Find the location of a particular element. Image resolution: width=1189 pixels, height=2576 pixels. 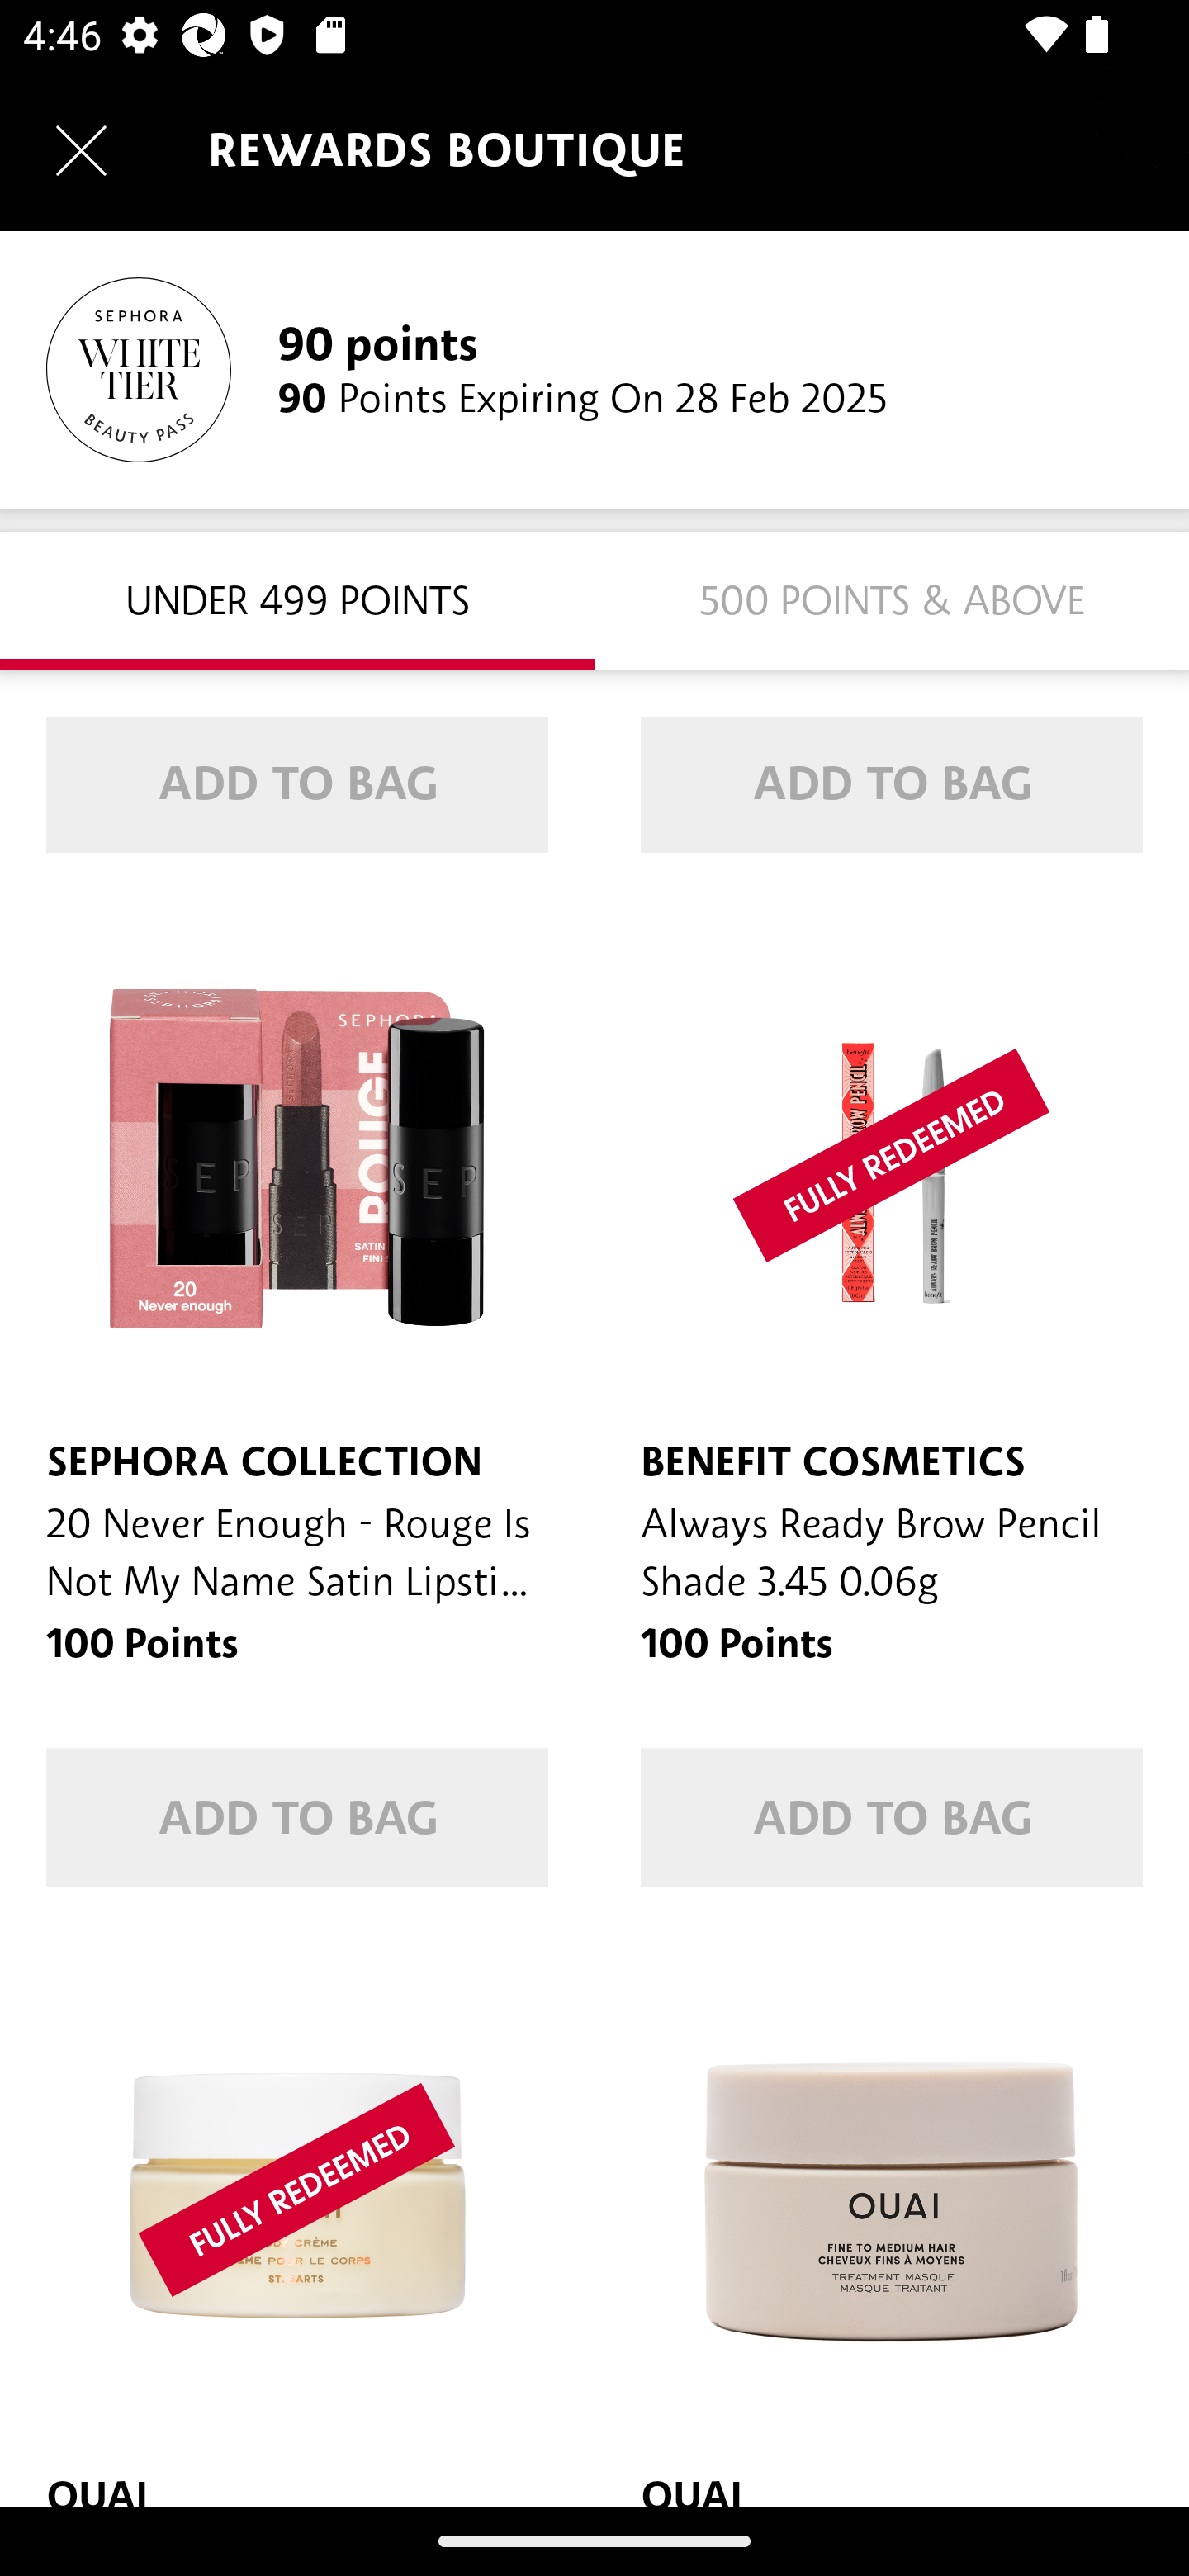

Navigate up is located at coordinates (81, 150).